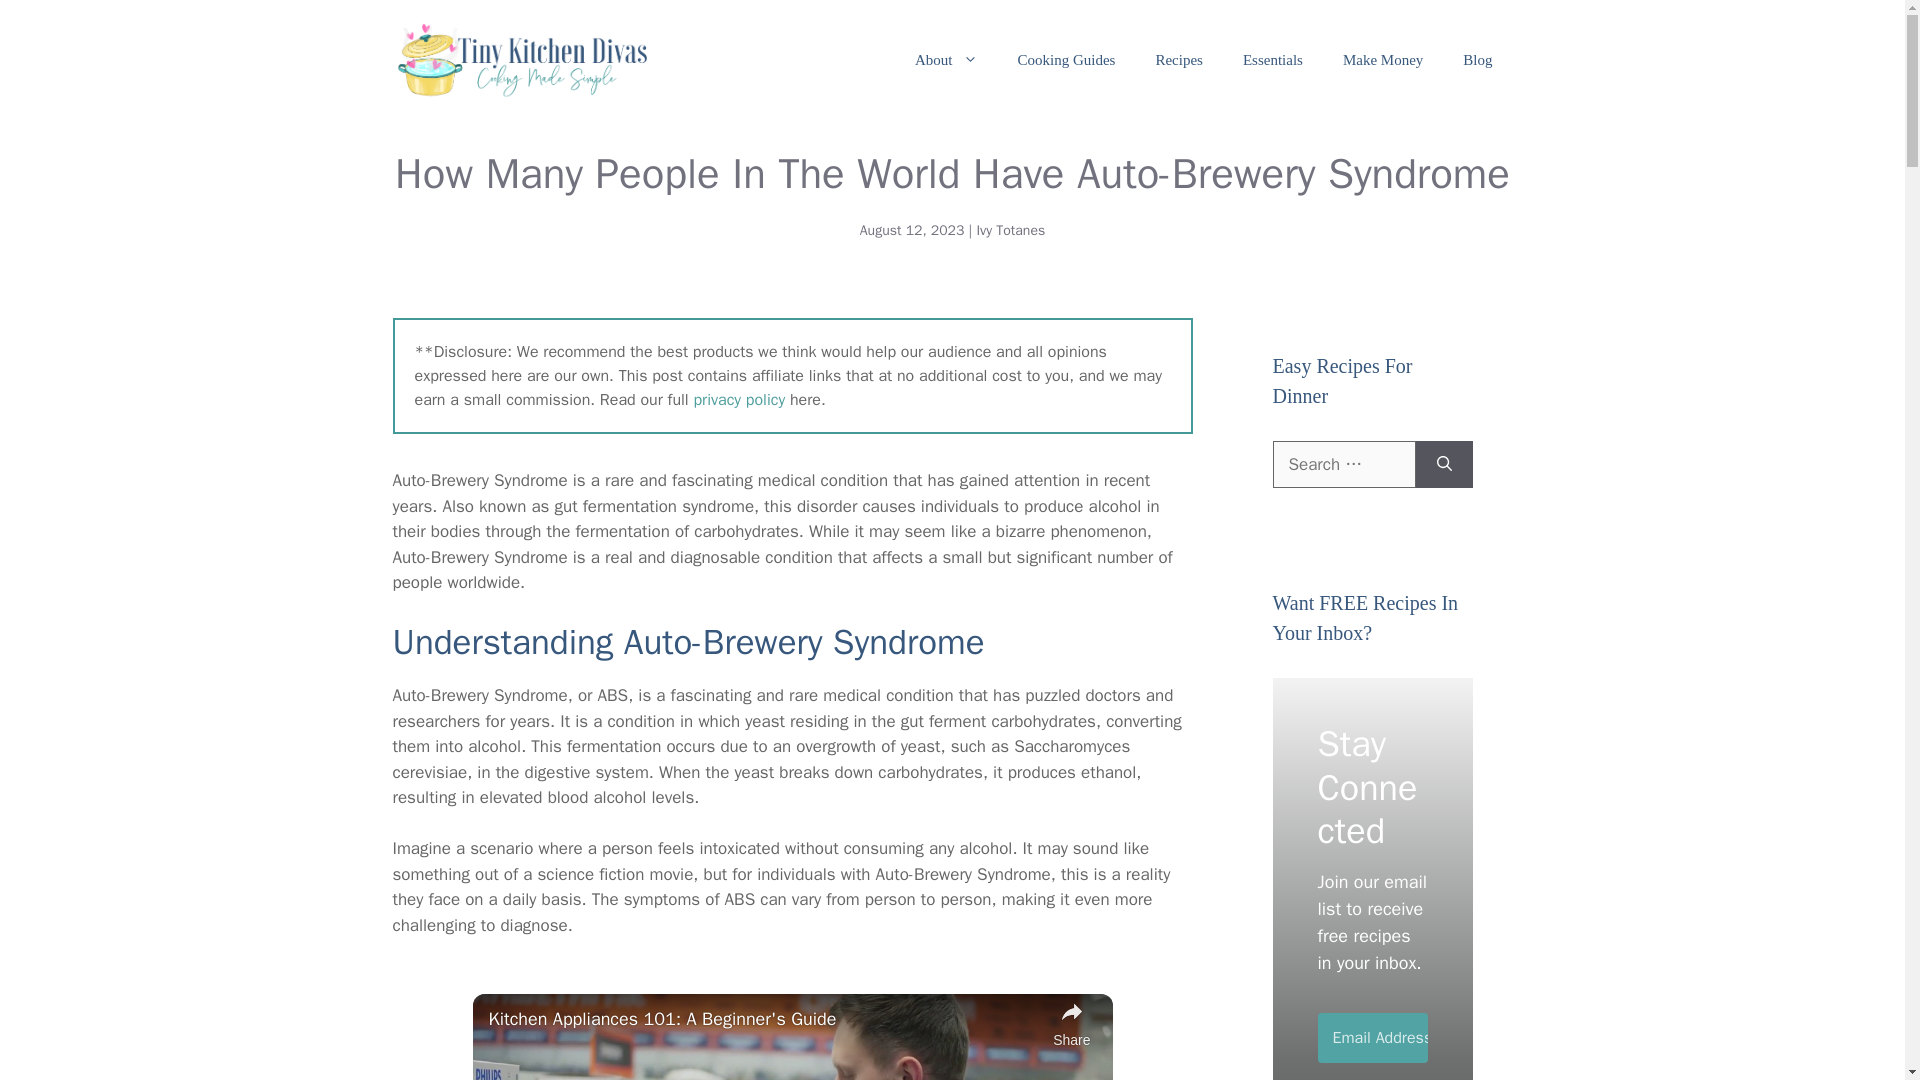 The height and width of the screenshot is (1080, 1920). Describe the element at coordinates (1067, 60) in the screenshot. I see `Cooking Guides` at that location.